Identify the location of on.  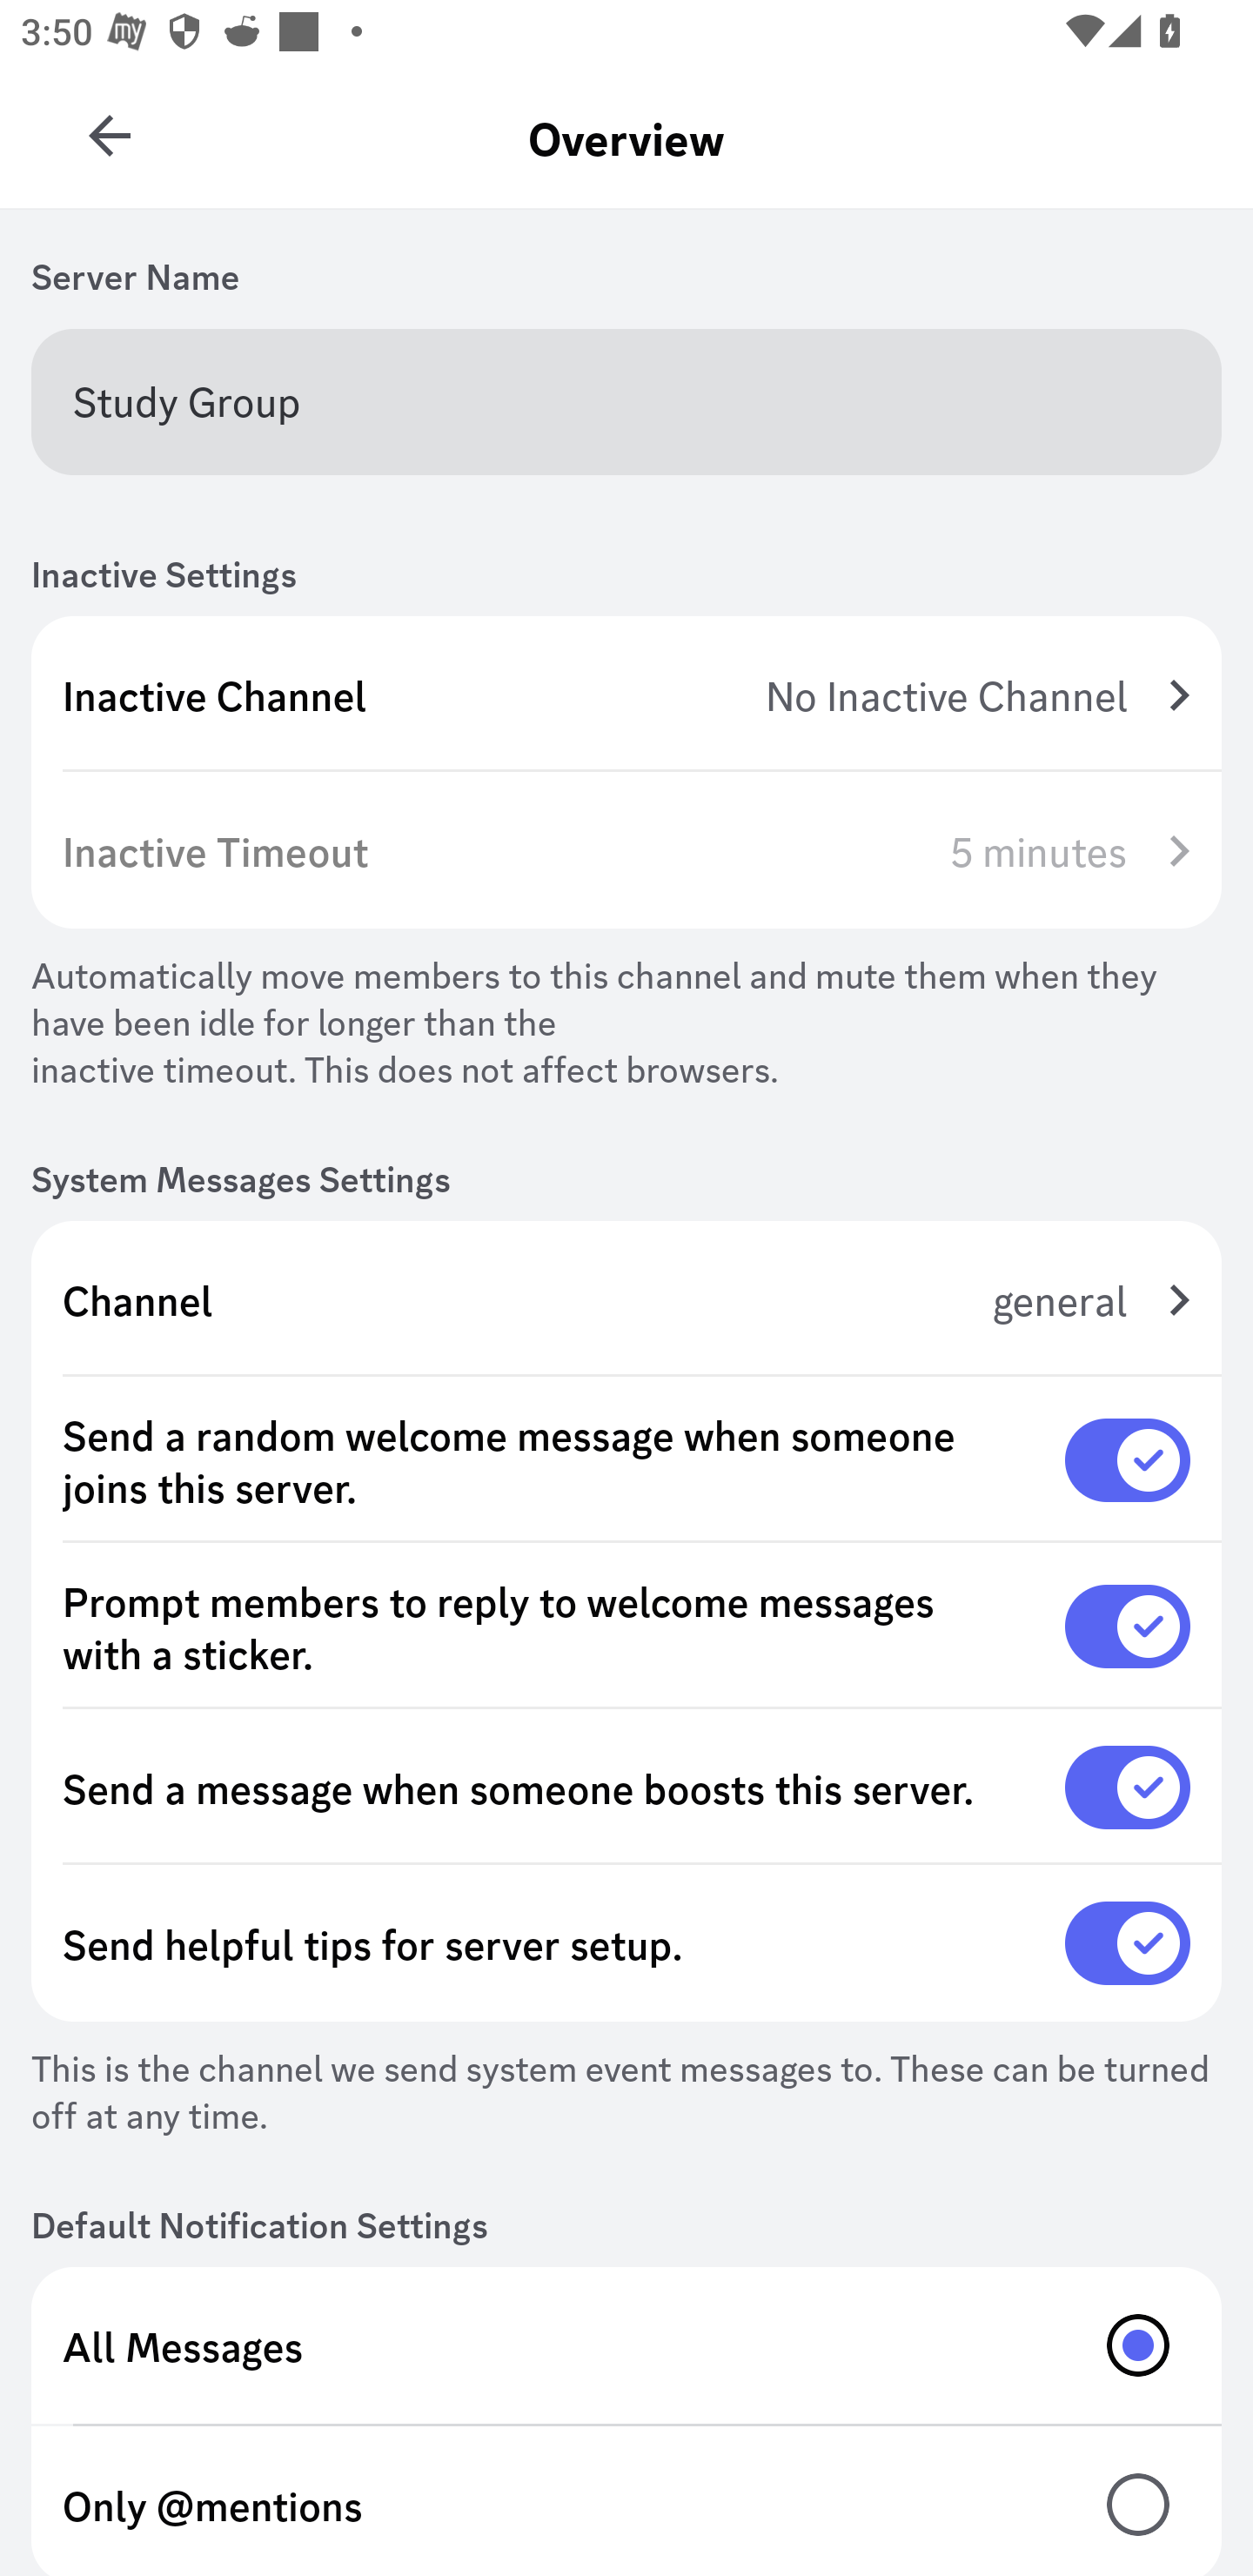
(1128, 1788).